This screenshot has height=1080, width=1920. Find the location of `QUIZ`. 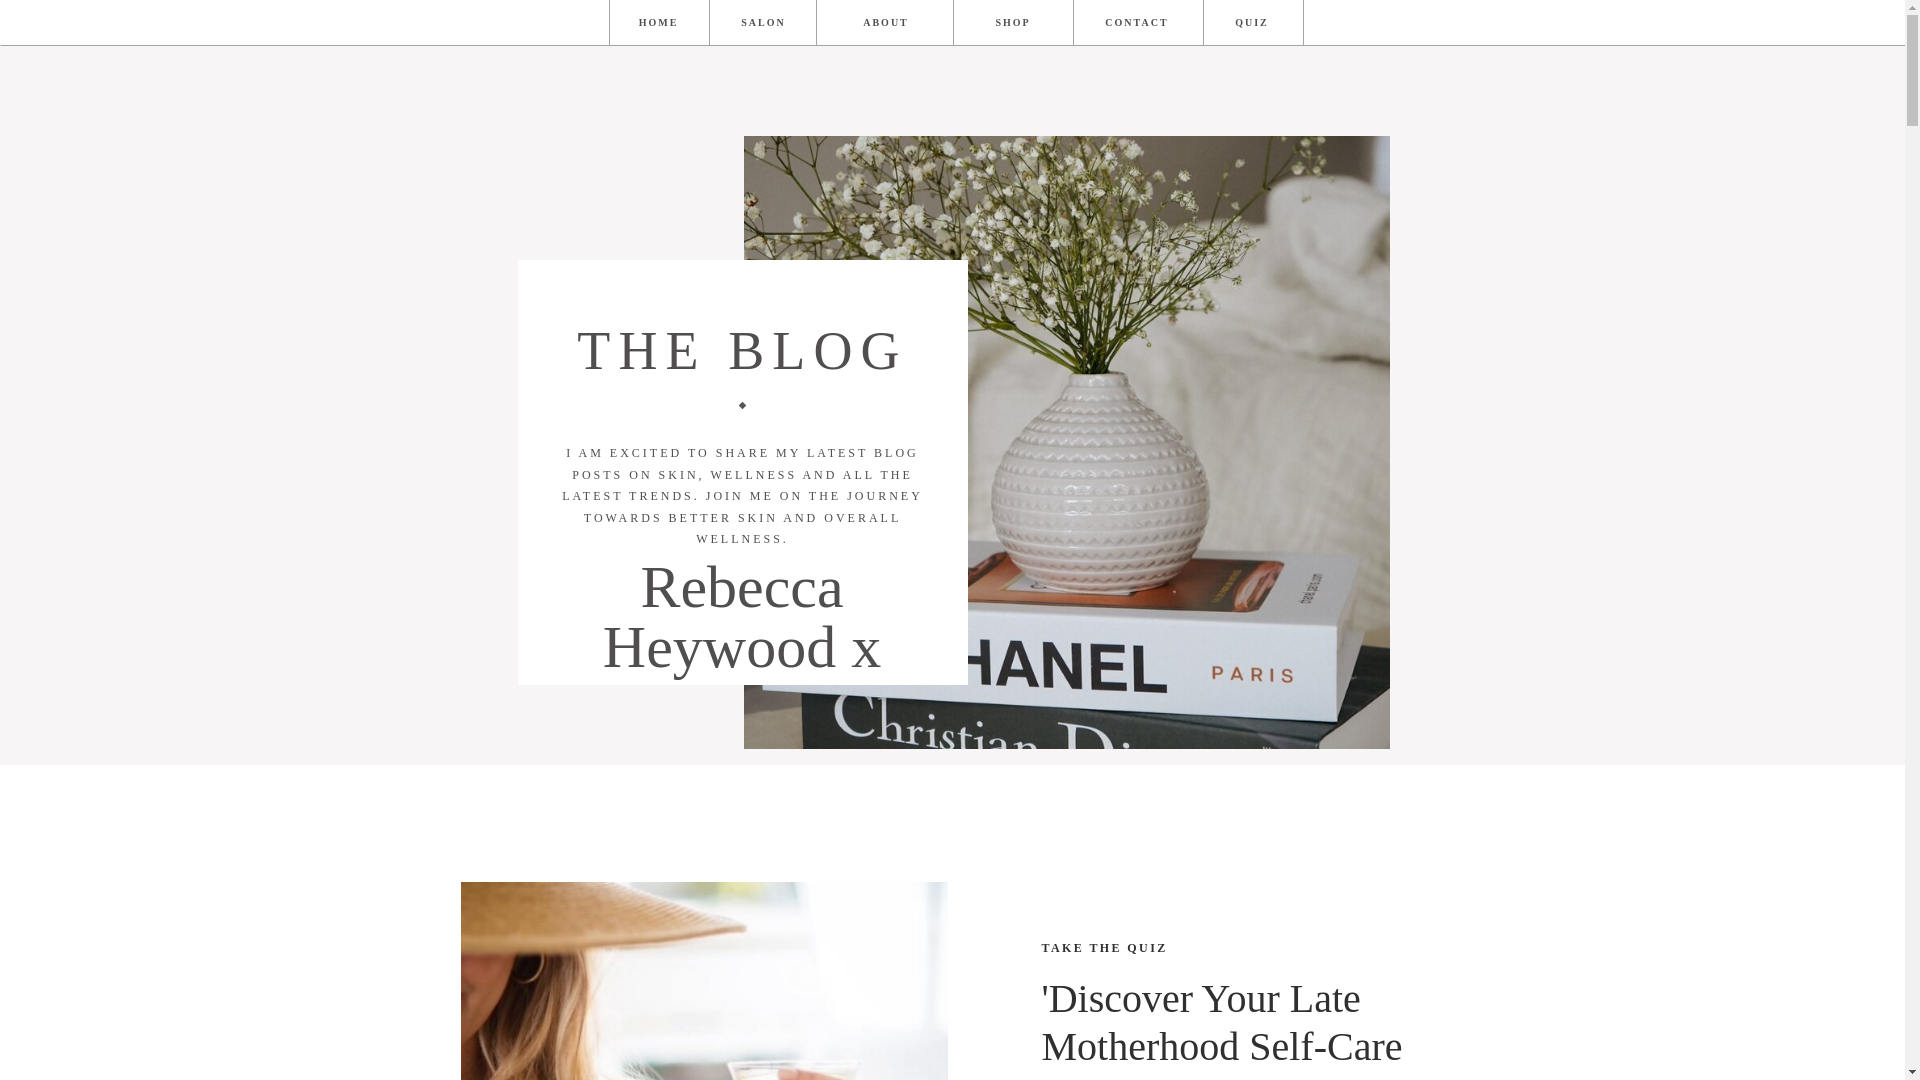

QUIZ is located at coordinates (1250, 23).